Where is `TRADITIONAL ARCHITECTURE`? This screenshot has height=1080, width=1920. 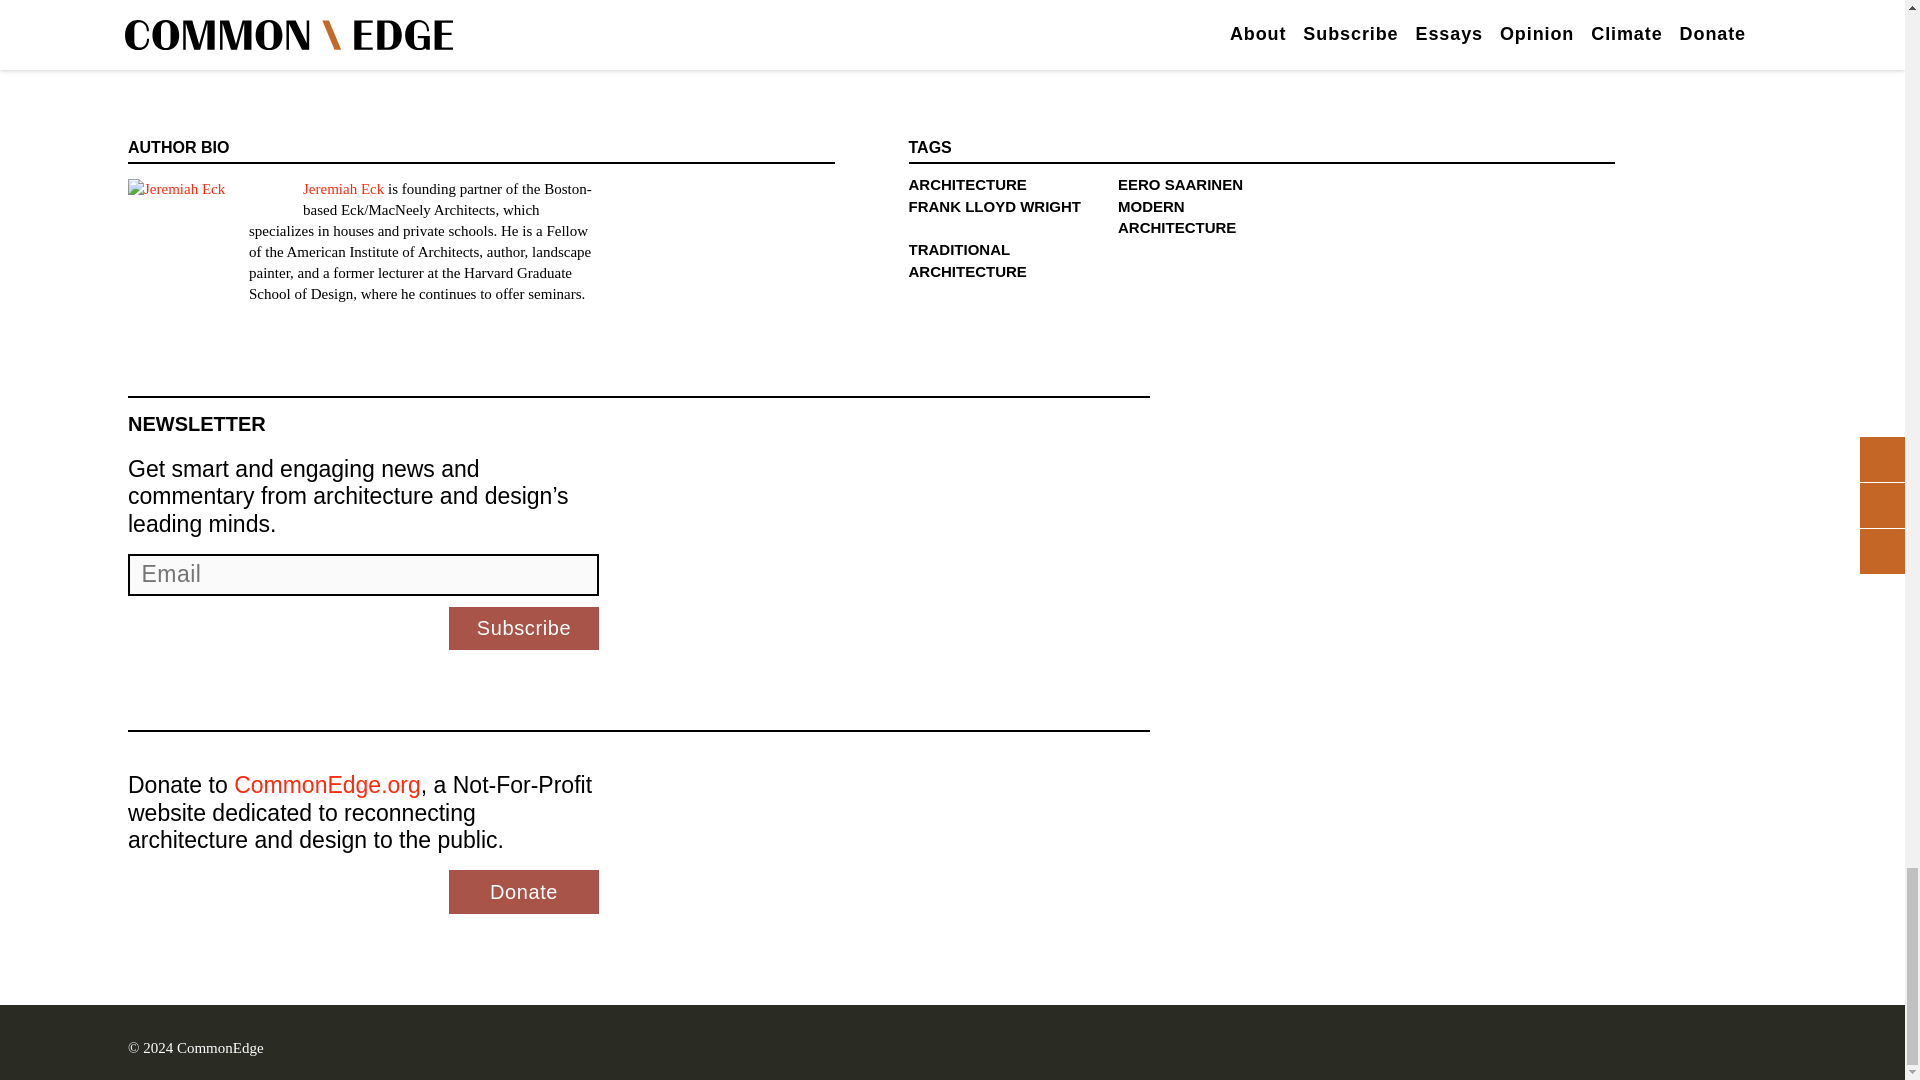 TRADITIONAL ARCHITECTURE is located at coordinates (966, 260).